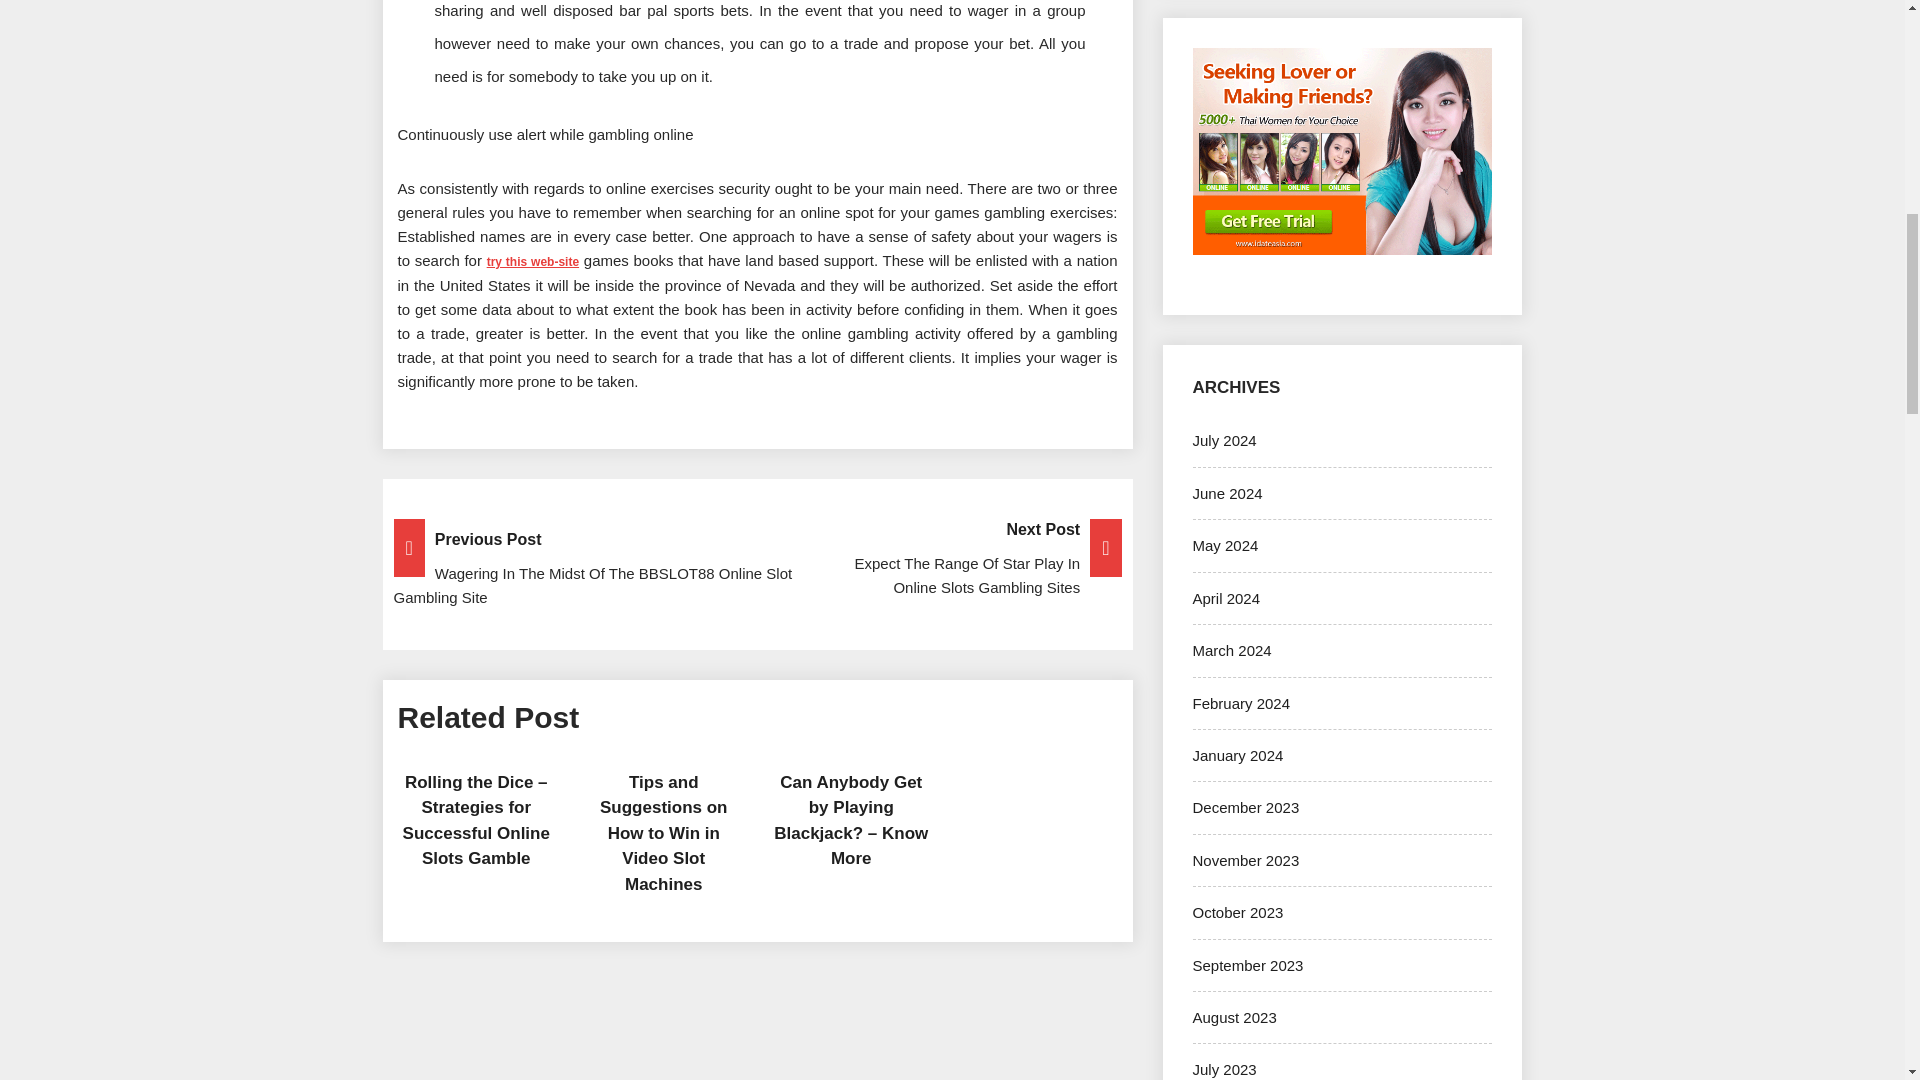  I want to click on October 2023, so click(1237, 912).